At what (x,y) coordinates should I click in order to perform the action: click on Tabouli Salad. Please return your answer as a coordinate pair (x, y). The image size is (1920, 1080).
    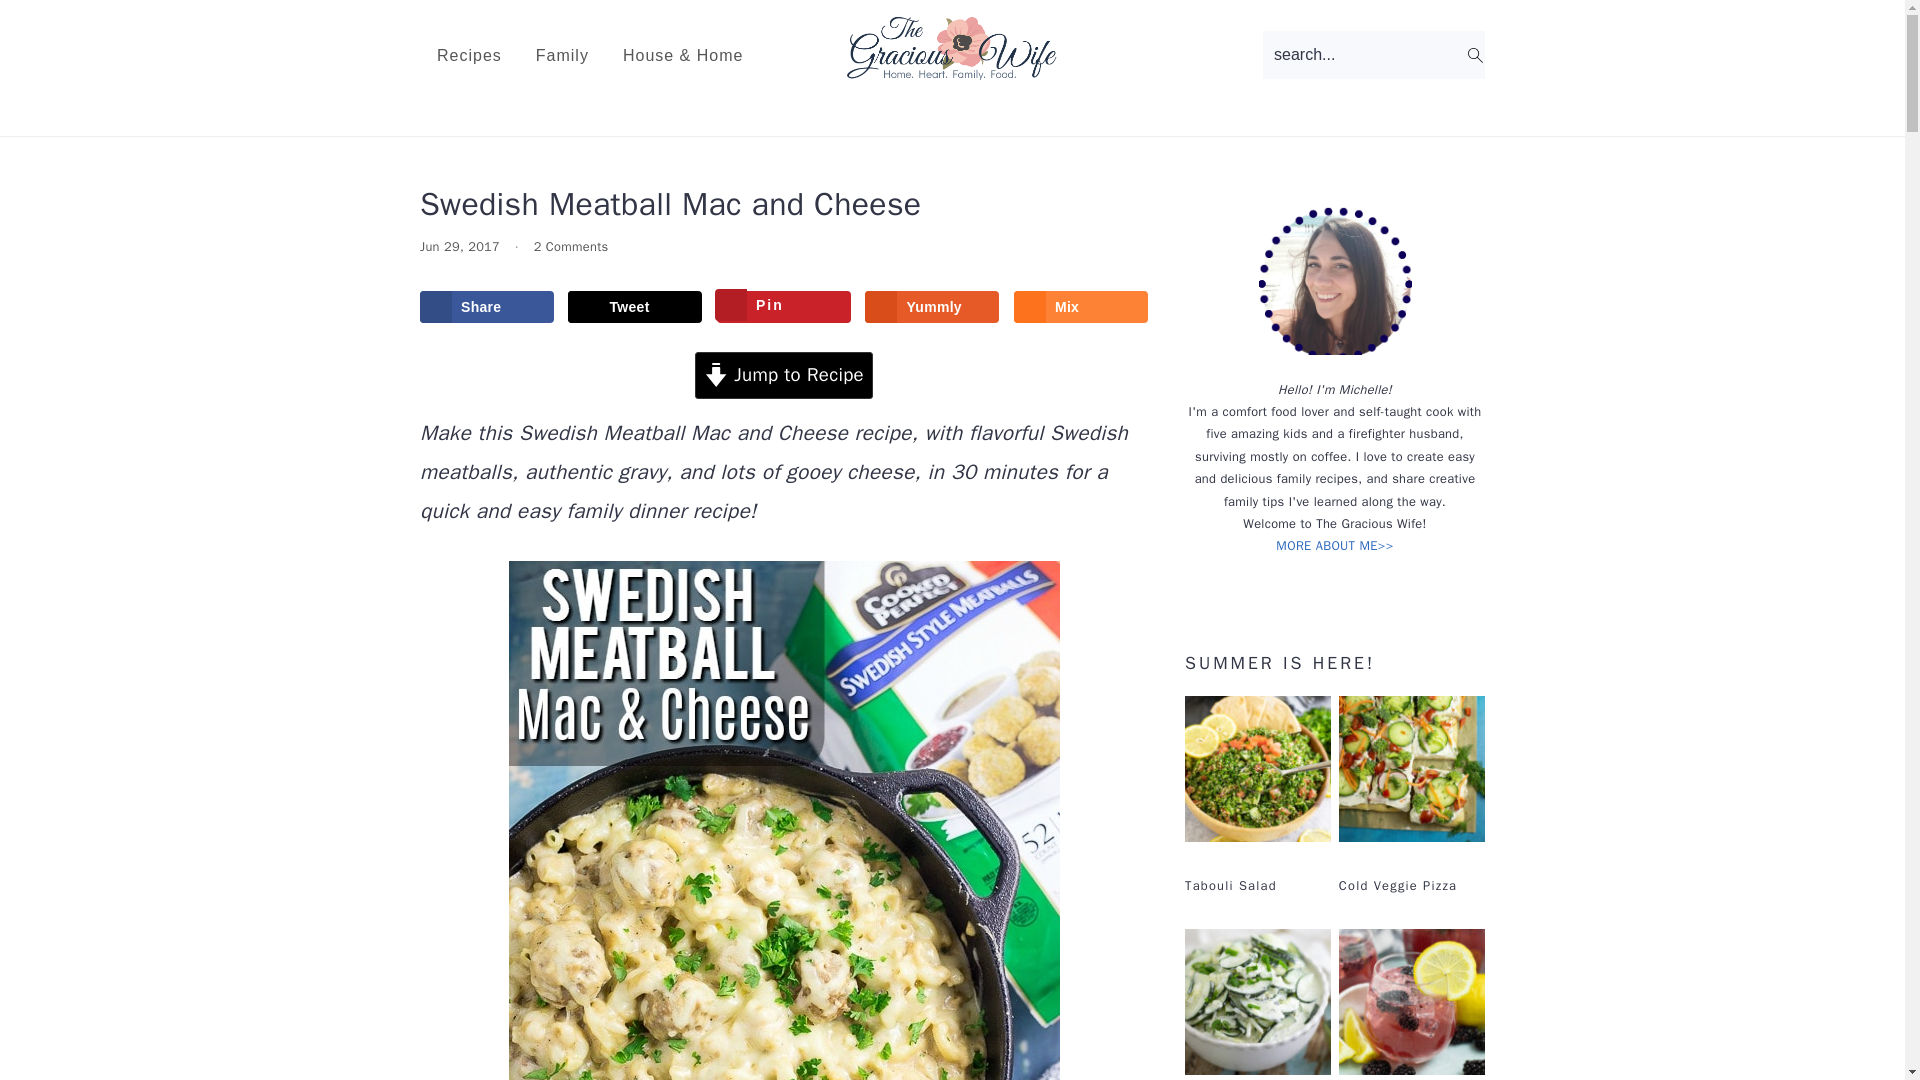
    Looking at the image, I should click on (1257, 772).